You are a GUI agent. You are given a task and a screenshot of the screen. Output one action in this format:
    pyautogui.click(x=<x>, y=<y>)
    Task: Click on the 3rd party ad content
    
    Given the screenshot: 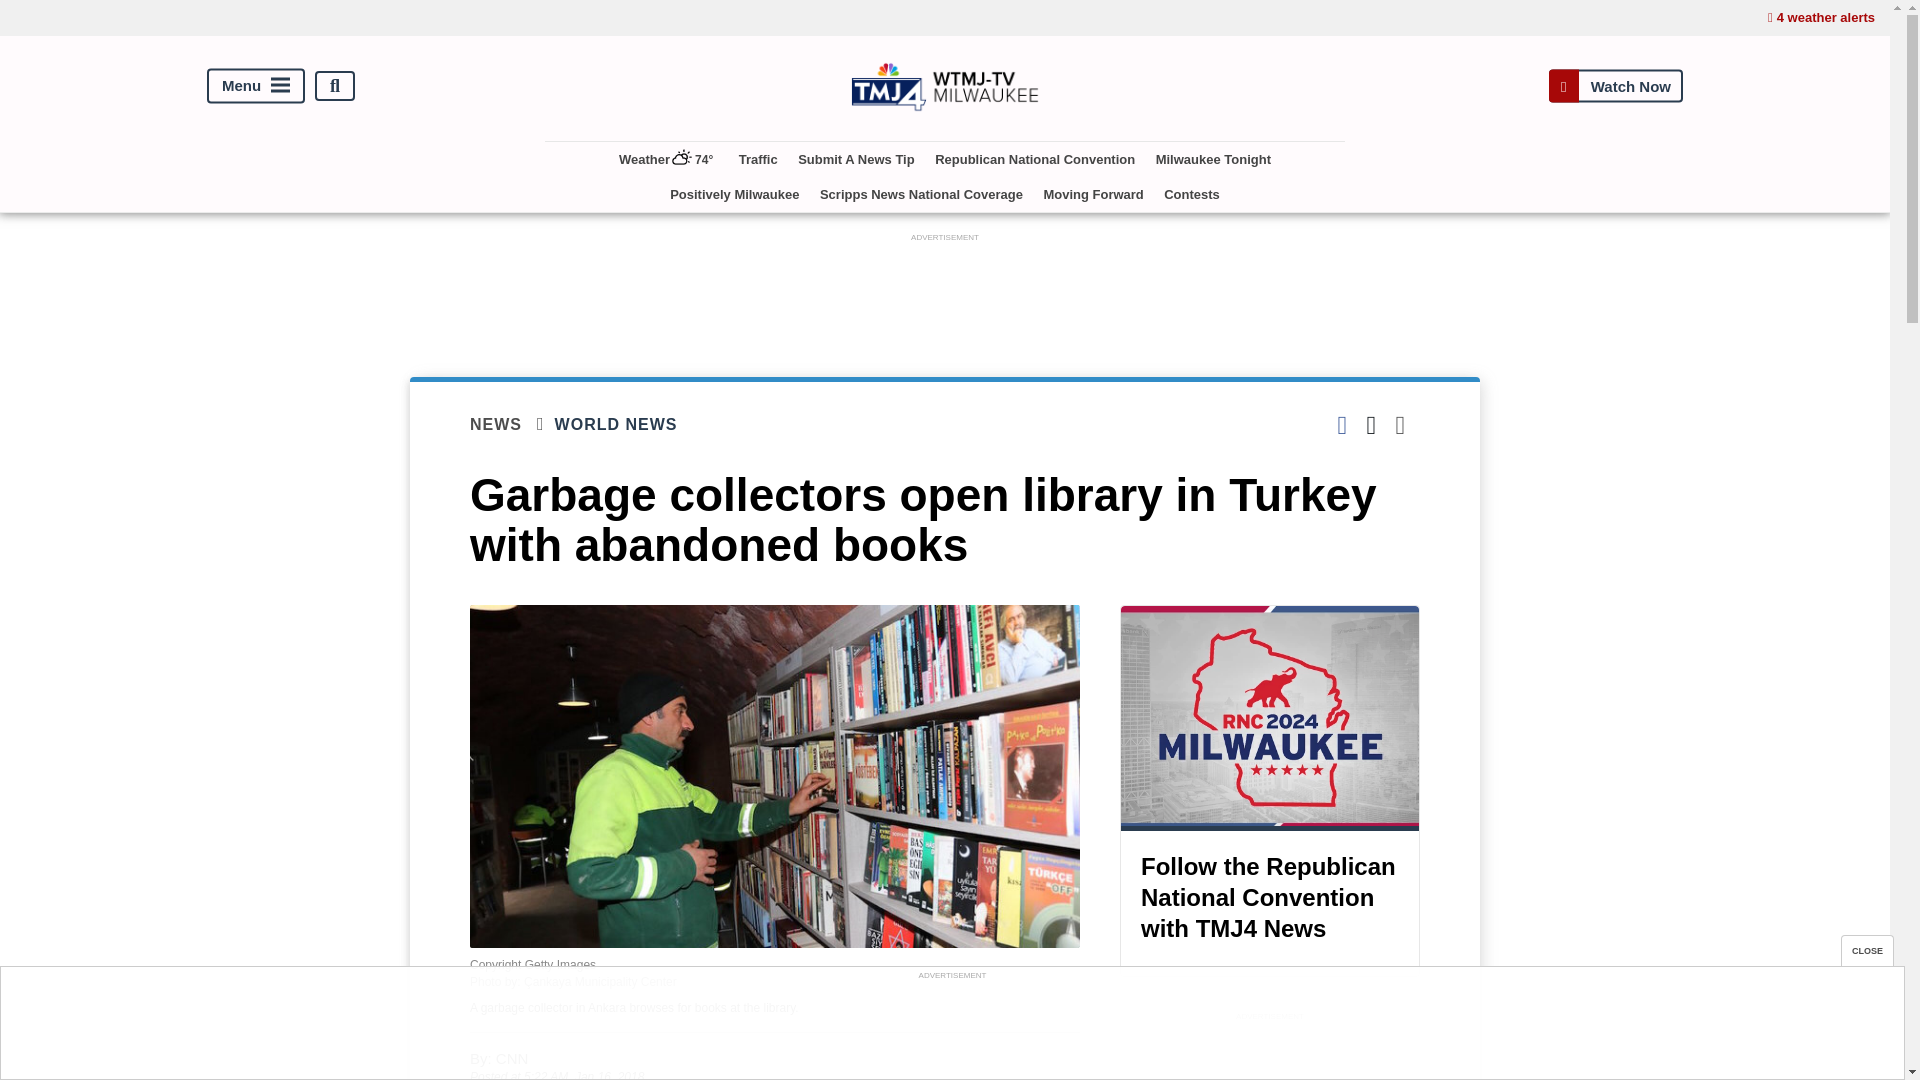 What is the action you would take?
    pyautogui.click(x=945, y=292)
    